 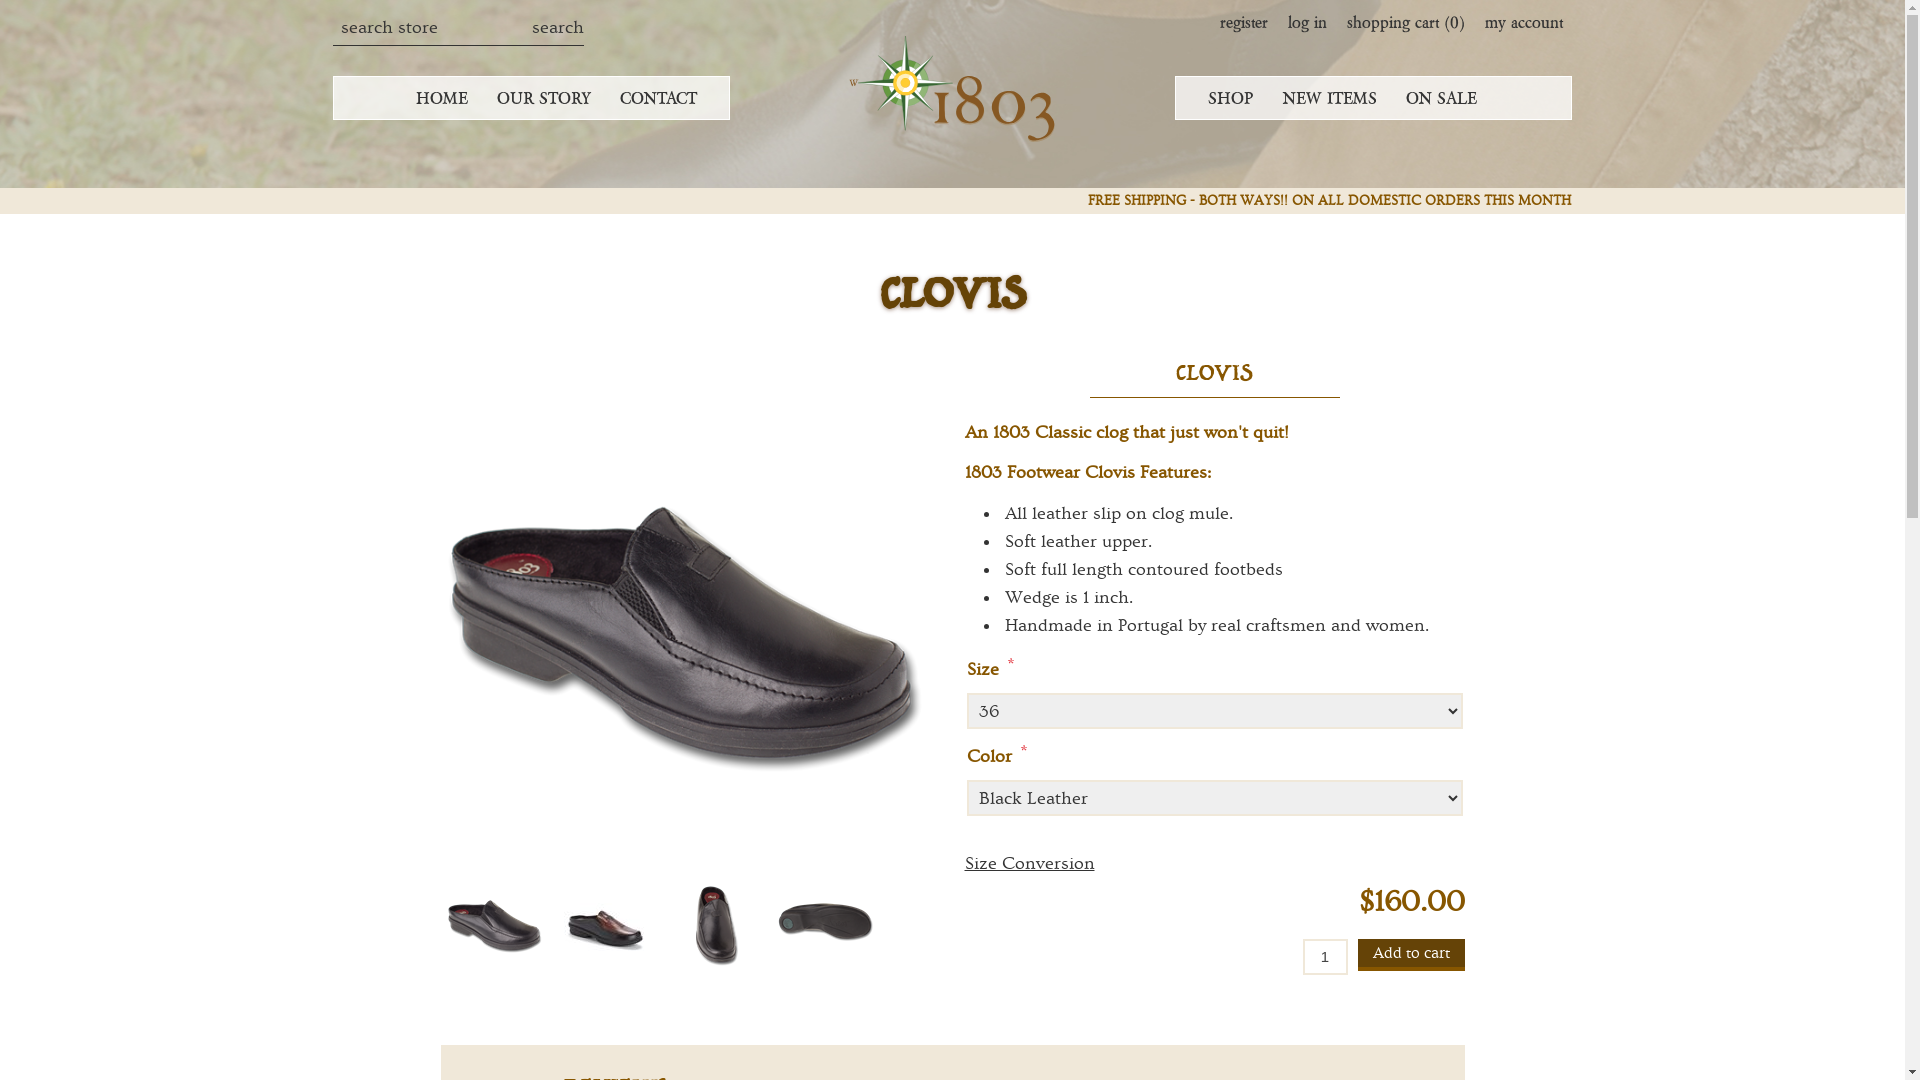 What do you see at coordinates (1442, 98) in the screenshot?
I see `ON SALE` at bounding box center [1442, 98].